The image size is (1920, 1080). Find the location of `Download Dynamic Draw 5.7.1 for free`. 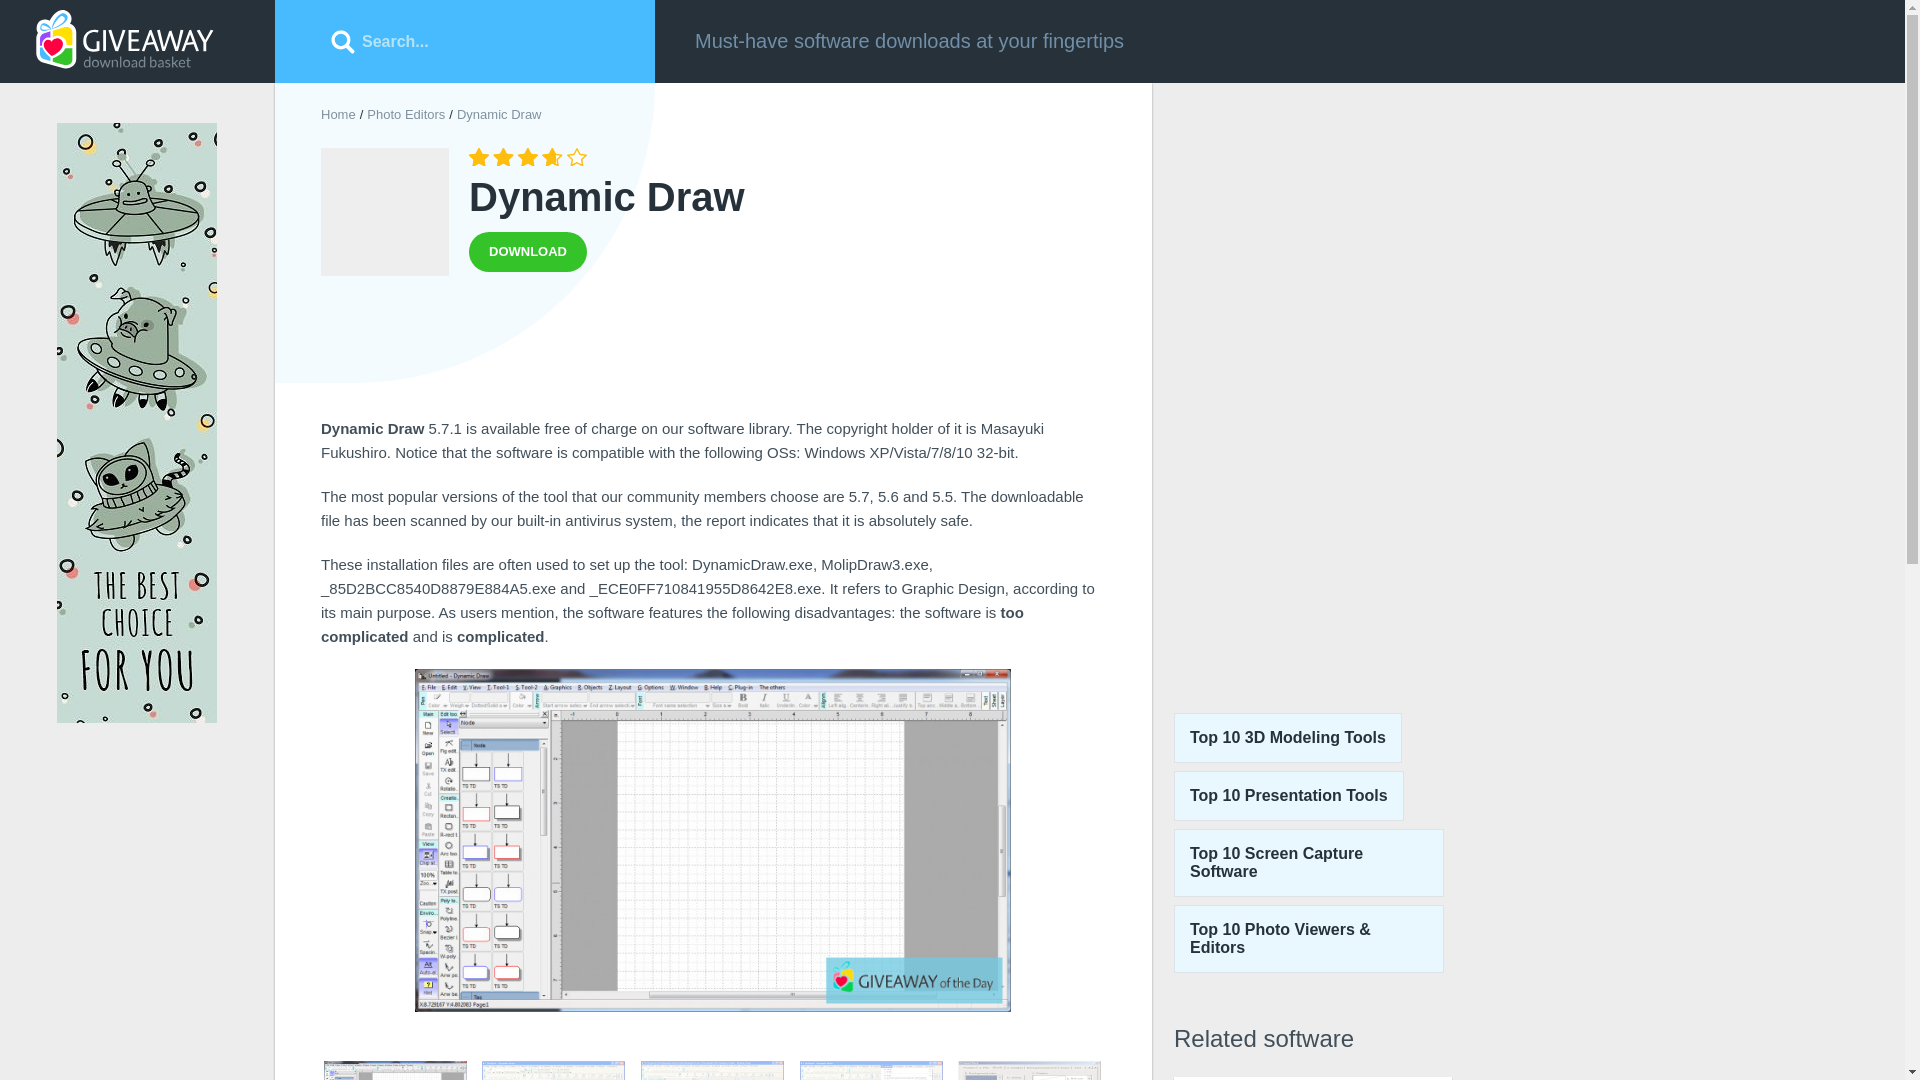

Download Dynamic Draw 5.7.1 for free is located at coordinates (338, 114).